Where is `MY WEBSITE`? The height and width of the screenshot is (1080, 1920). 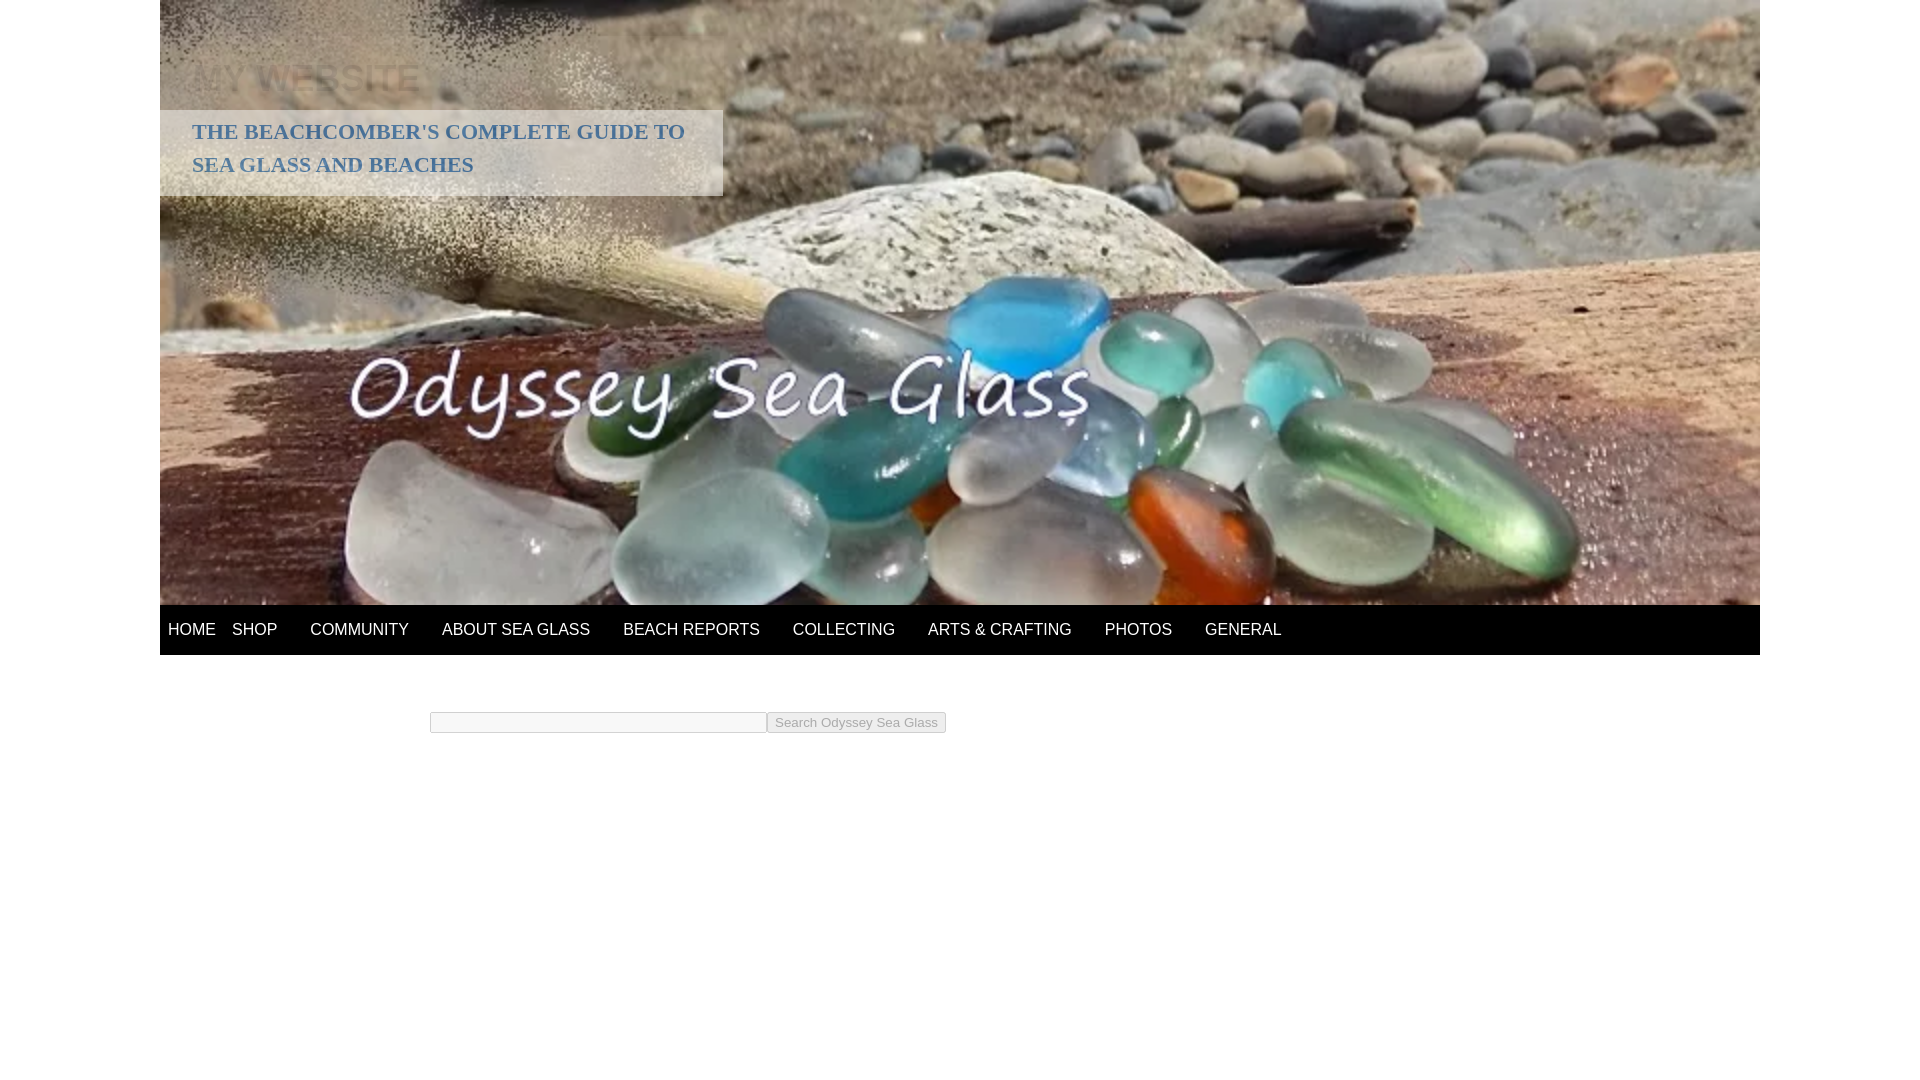
MY WEBSITE is located at coordinates (306, 78).